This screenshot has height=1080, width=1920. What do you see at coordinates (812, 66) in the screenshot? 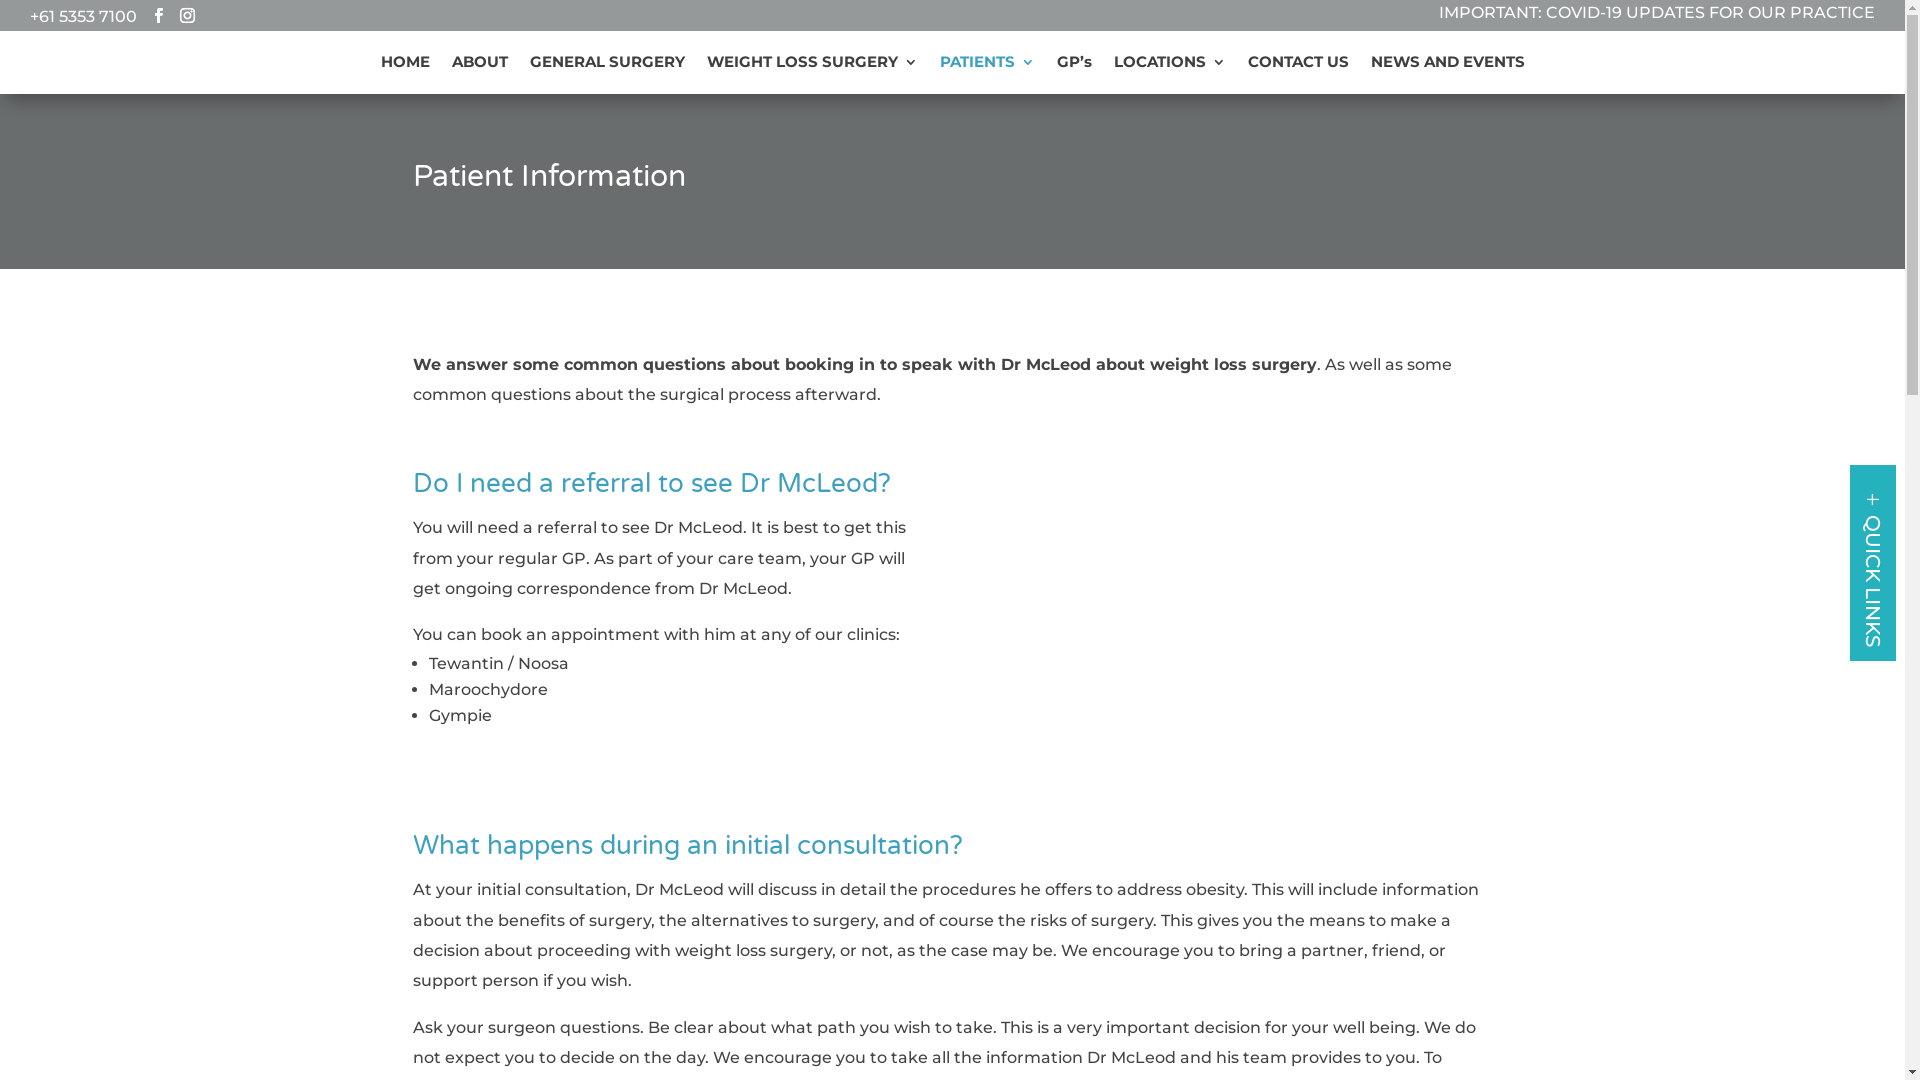
I see `WEIGHT LOSS SURGERY` at bounding box center [812, 66].